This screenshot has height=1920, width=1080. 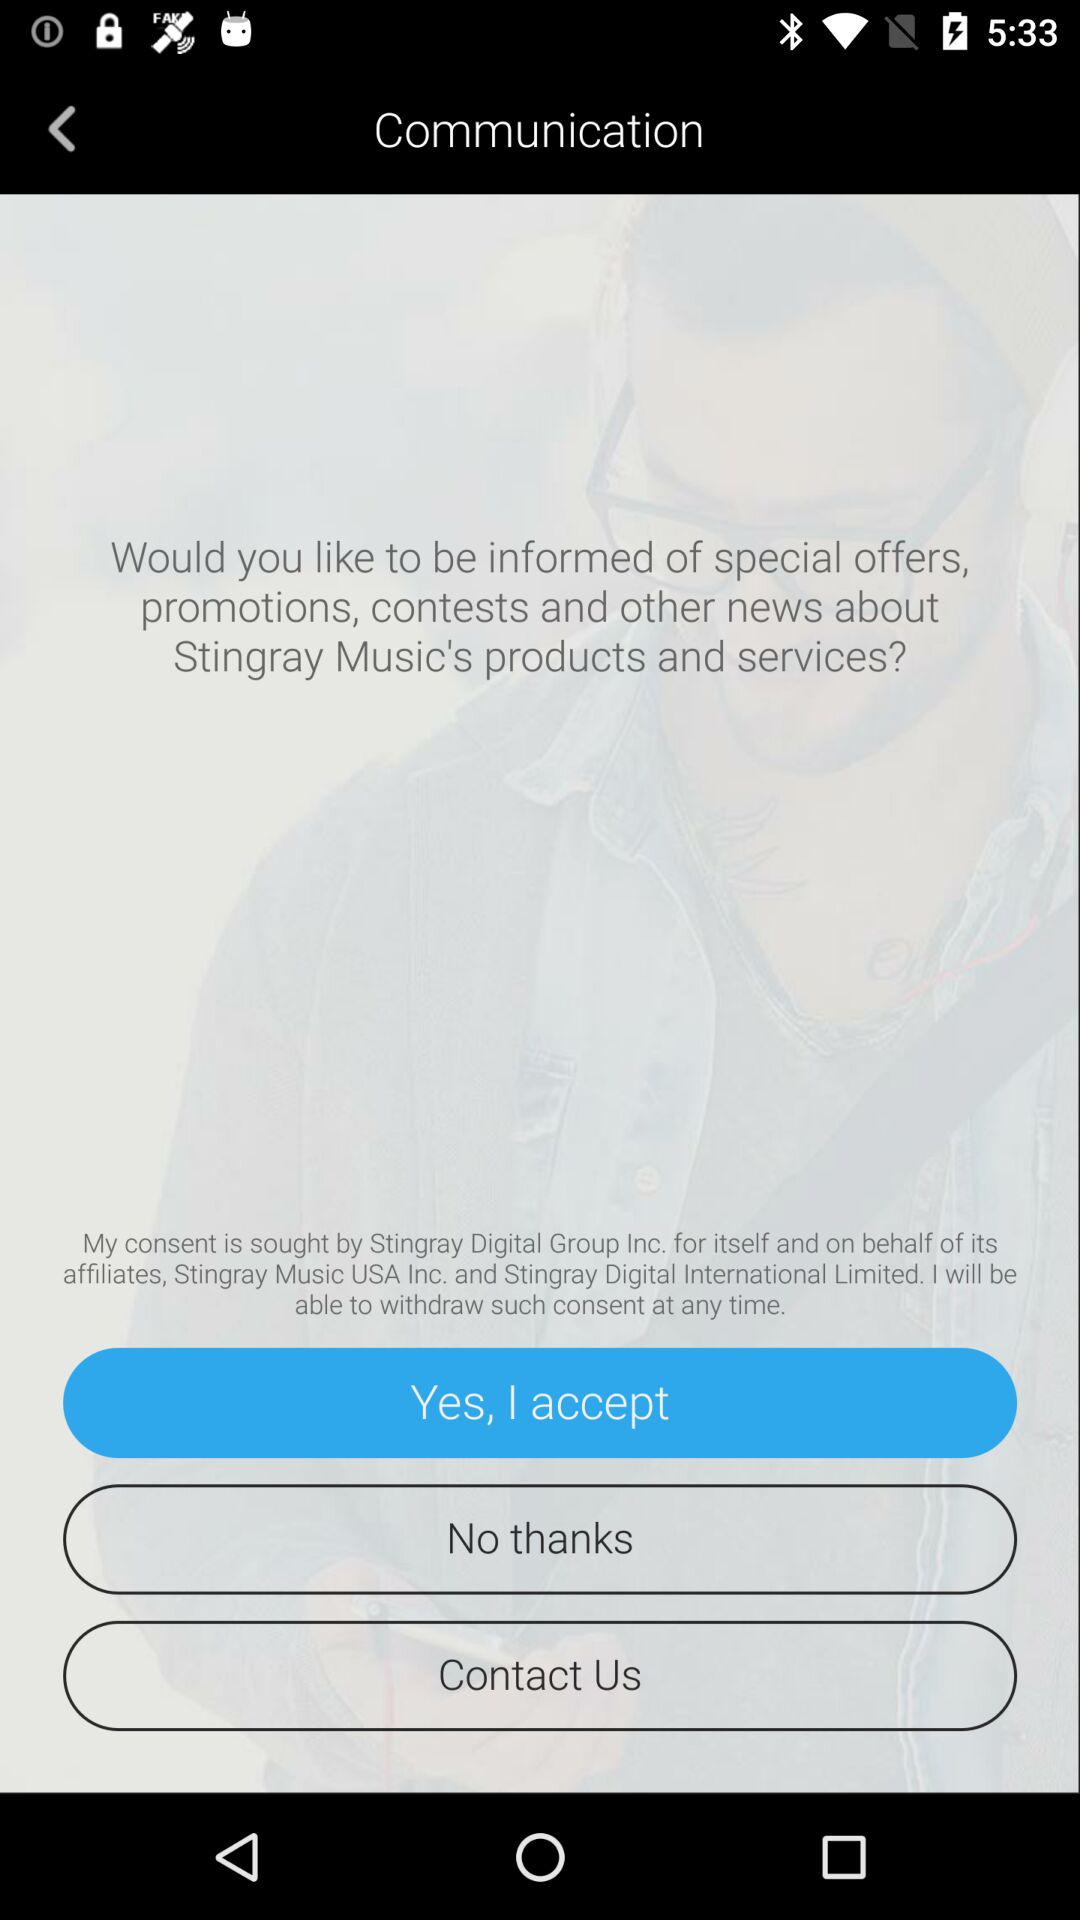 I want to click on select icon next to the communication, so click(x=62, y=128).